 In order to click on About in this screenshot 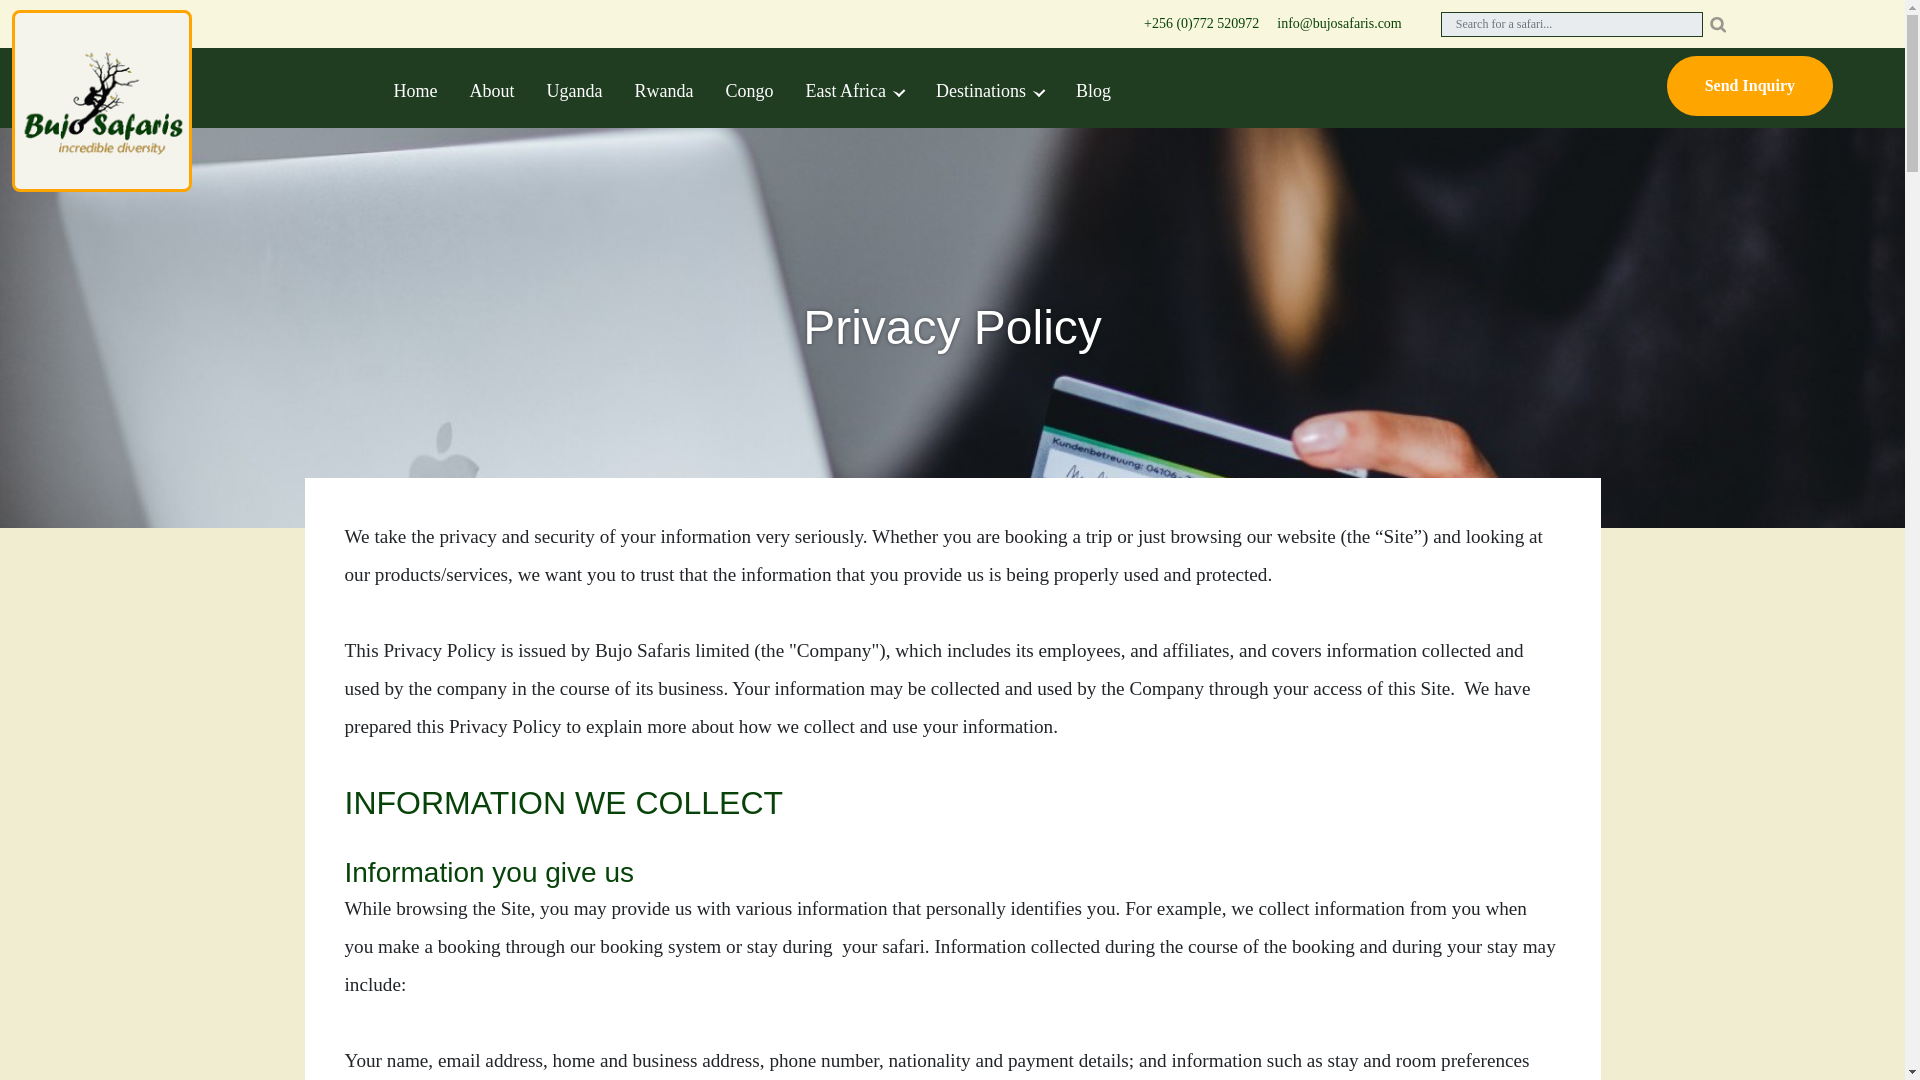, I will do `click(492, 86)`.